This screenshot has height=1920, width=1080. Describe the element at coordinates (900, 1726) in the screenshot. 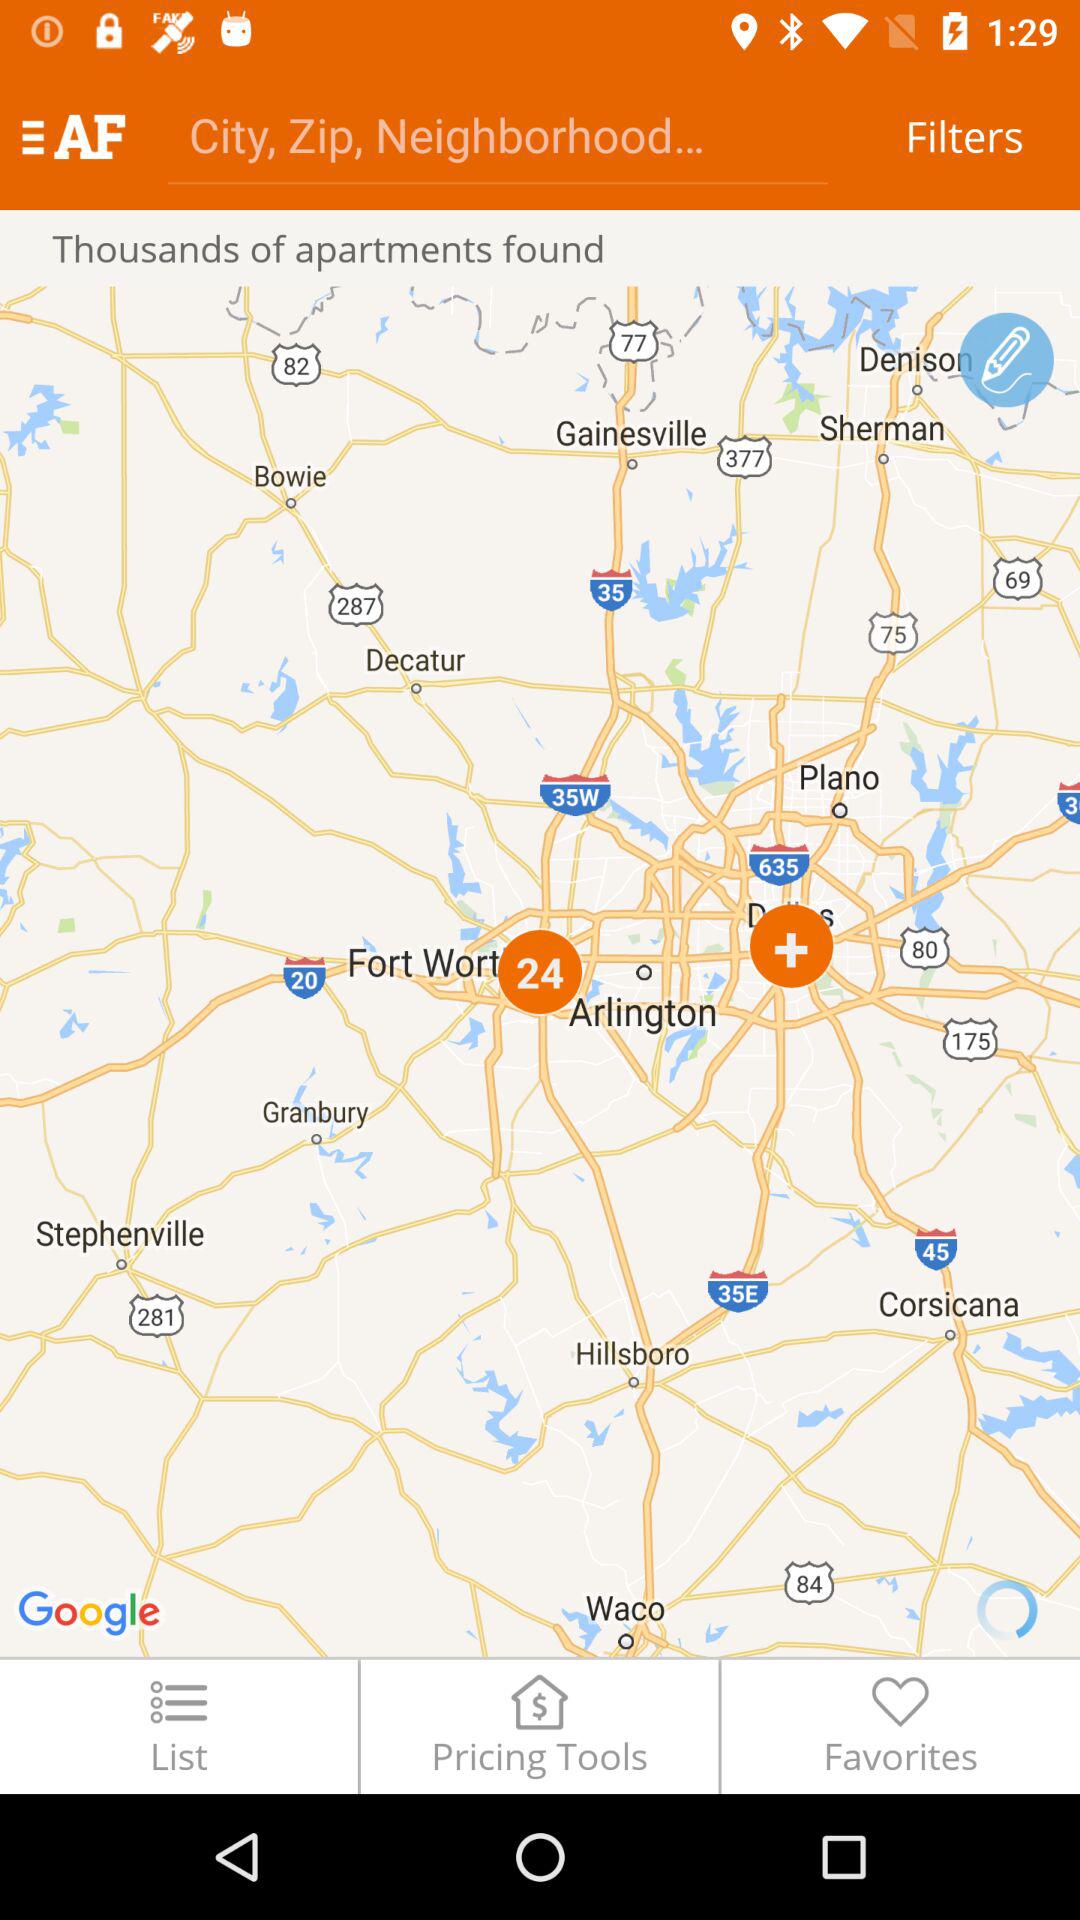

I see `tap the icon next to pricing tools icon` at that location.